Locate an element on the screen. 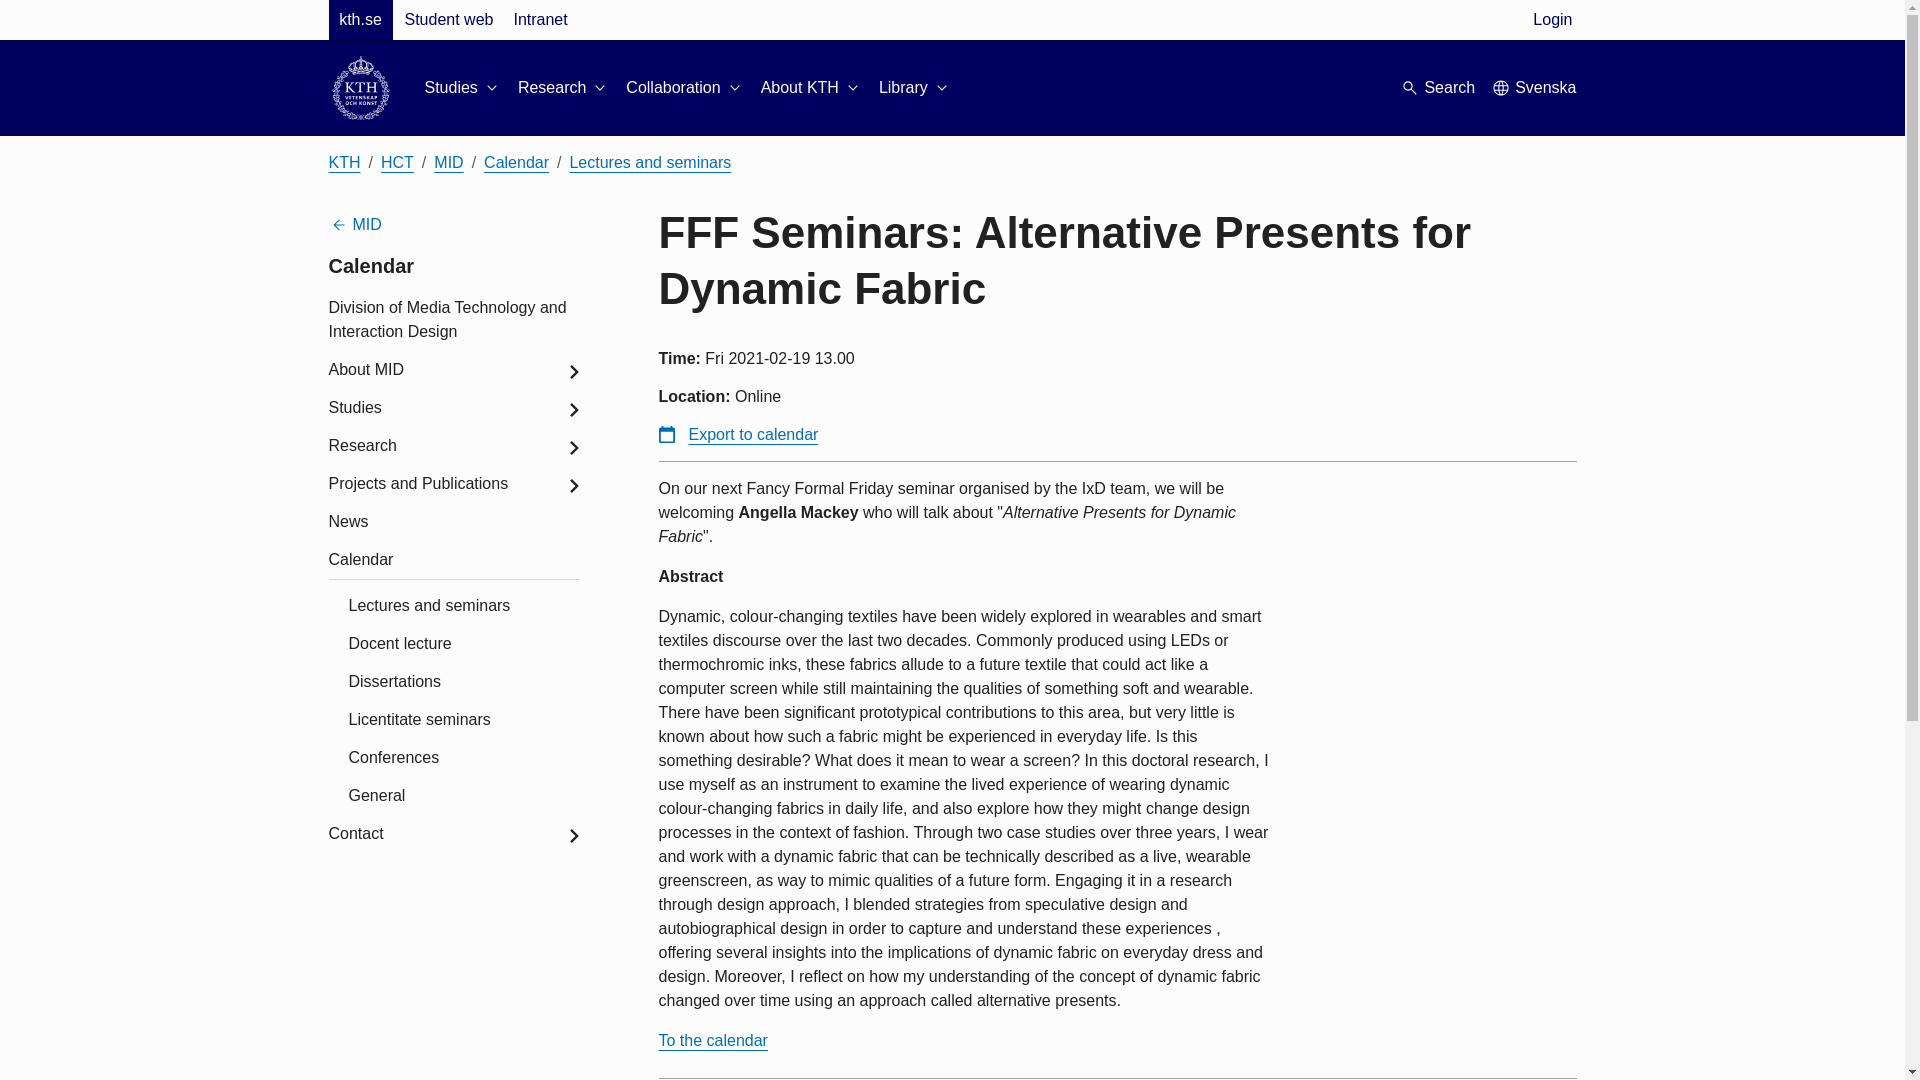 The height and width of the screenshot is (1080, 1920). Login is located at coordinates (1552, 20).